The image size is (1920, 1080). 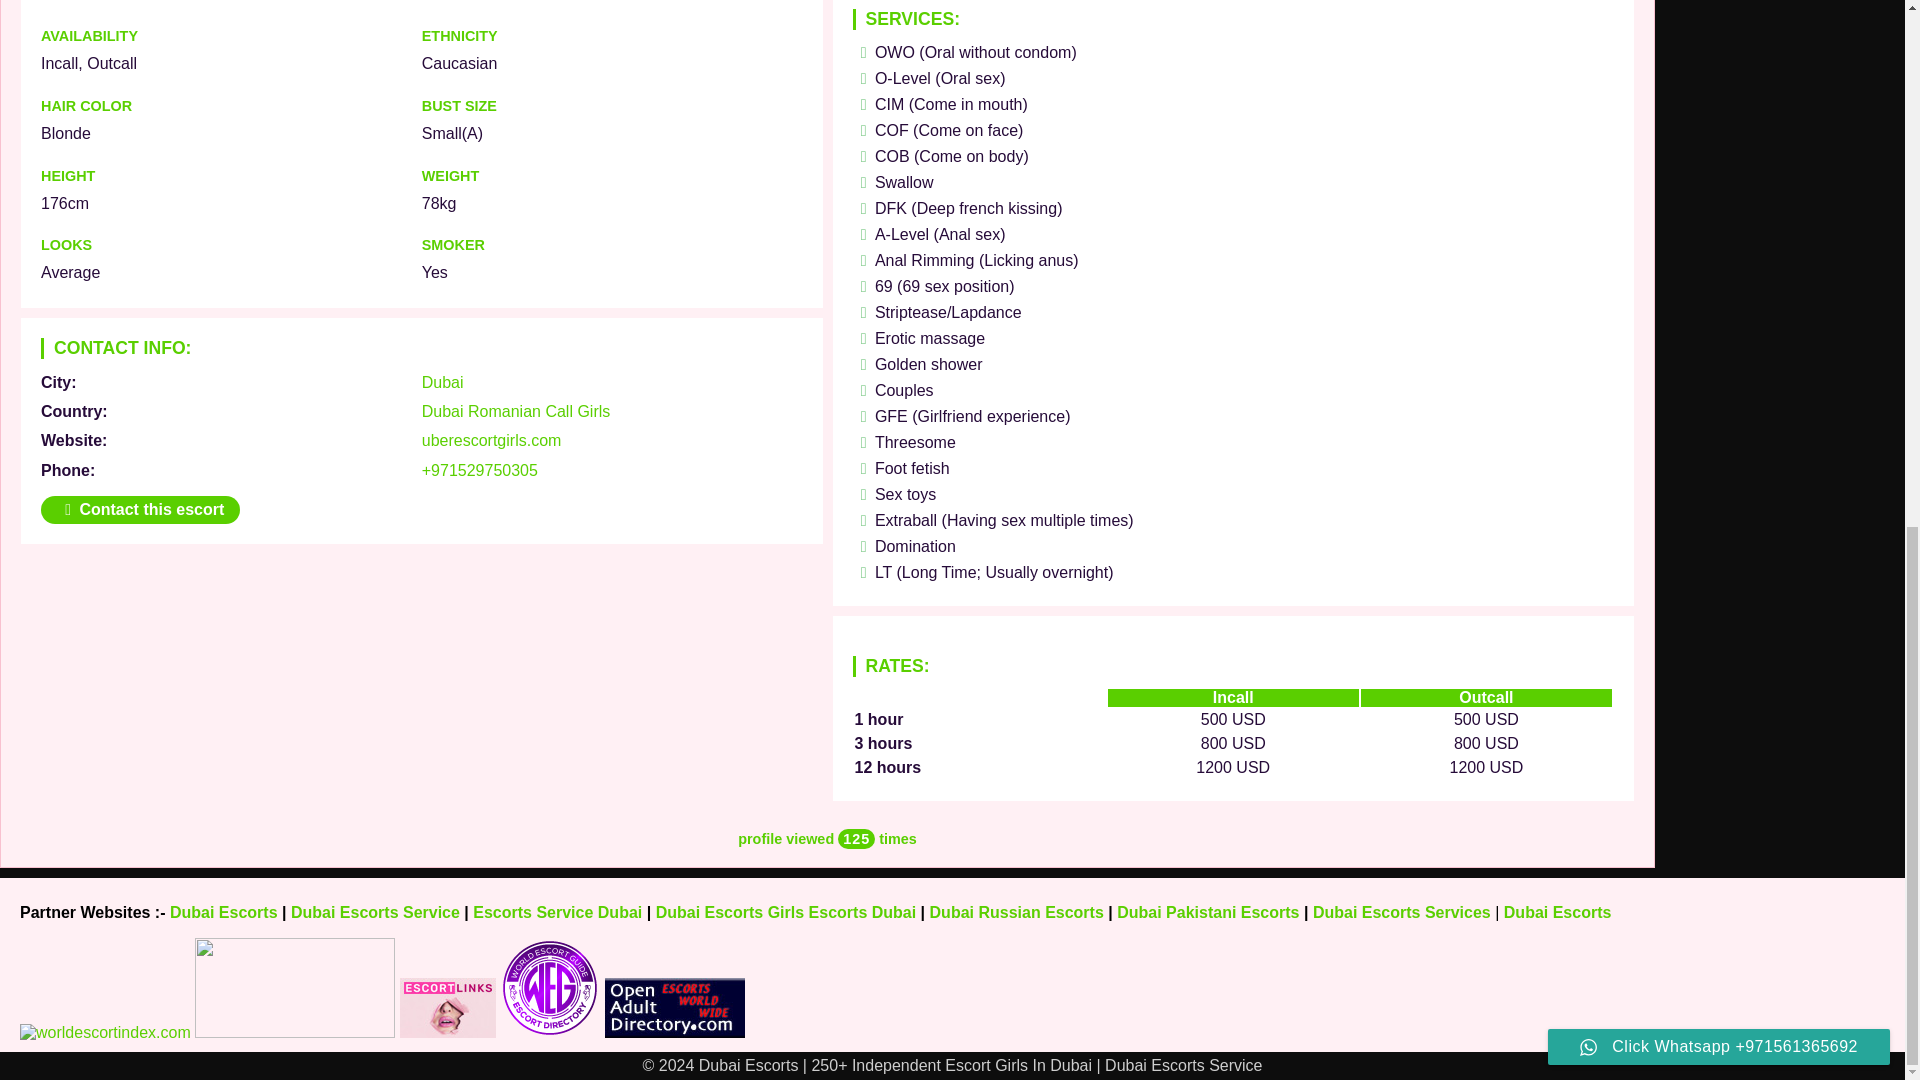 What do you see at coordinates (224, 912) in the screenshot?
I see `Dubai Escorts` at bounding box center [224, 912].